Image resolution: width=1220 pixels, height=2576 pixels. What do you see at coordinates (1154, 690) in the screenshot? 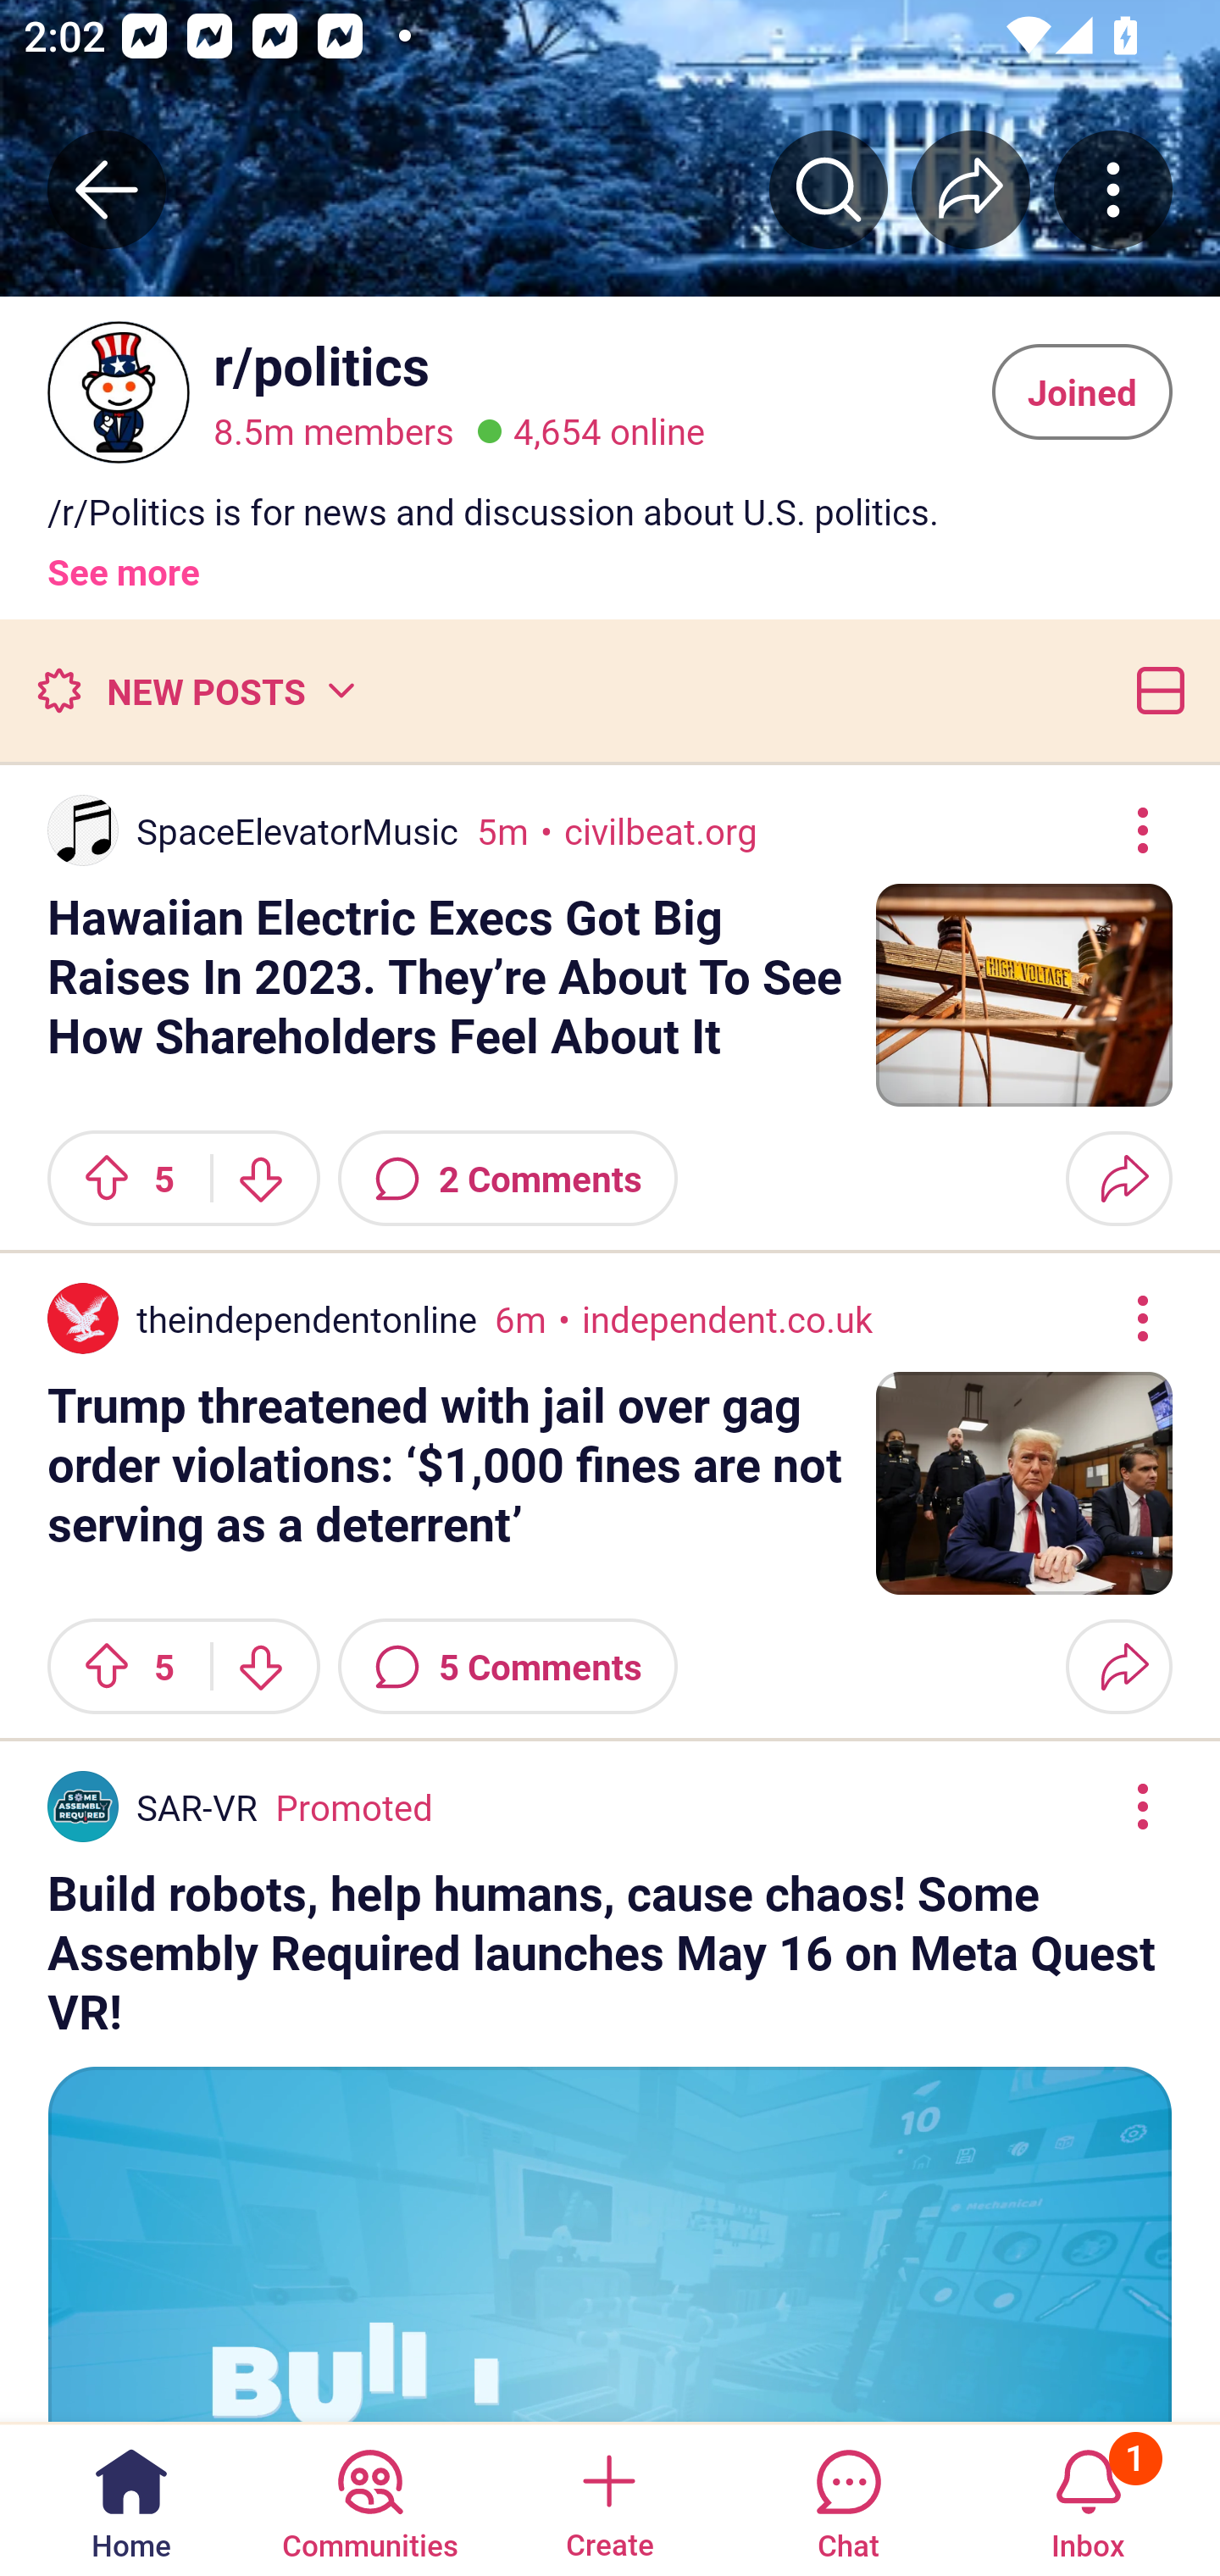
I see `Card` at bounding box center [1154, 690].